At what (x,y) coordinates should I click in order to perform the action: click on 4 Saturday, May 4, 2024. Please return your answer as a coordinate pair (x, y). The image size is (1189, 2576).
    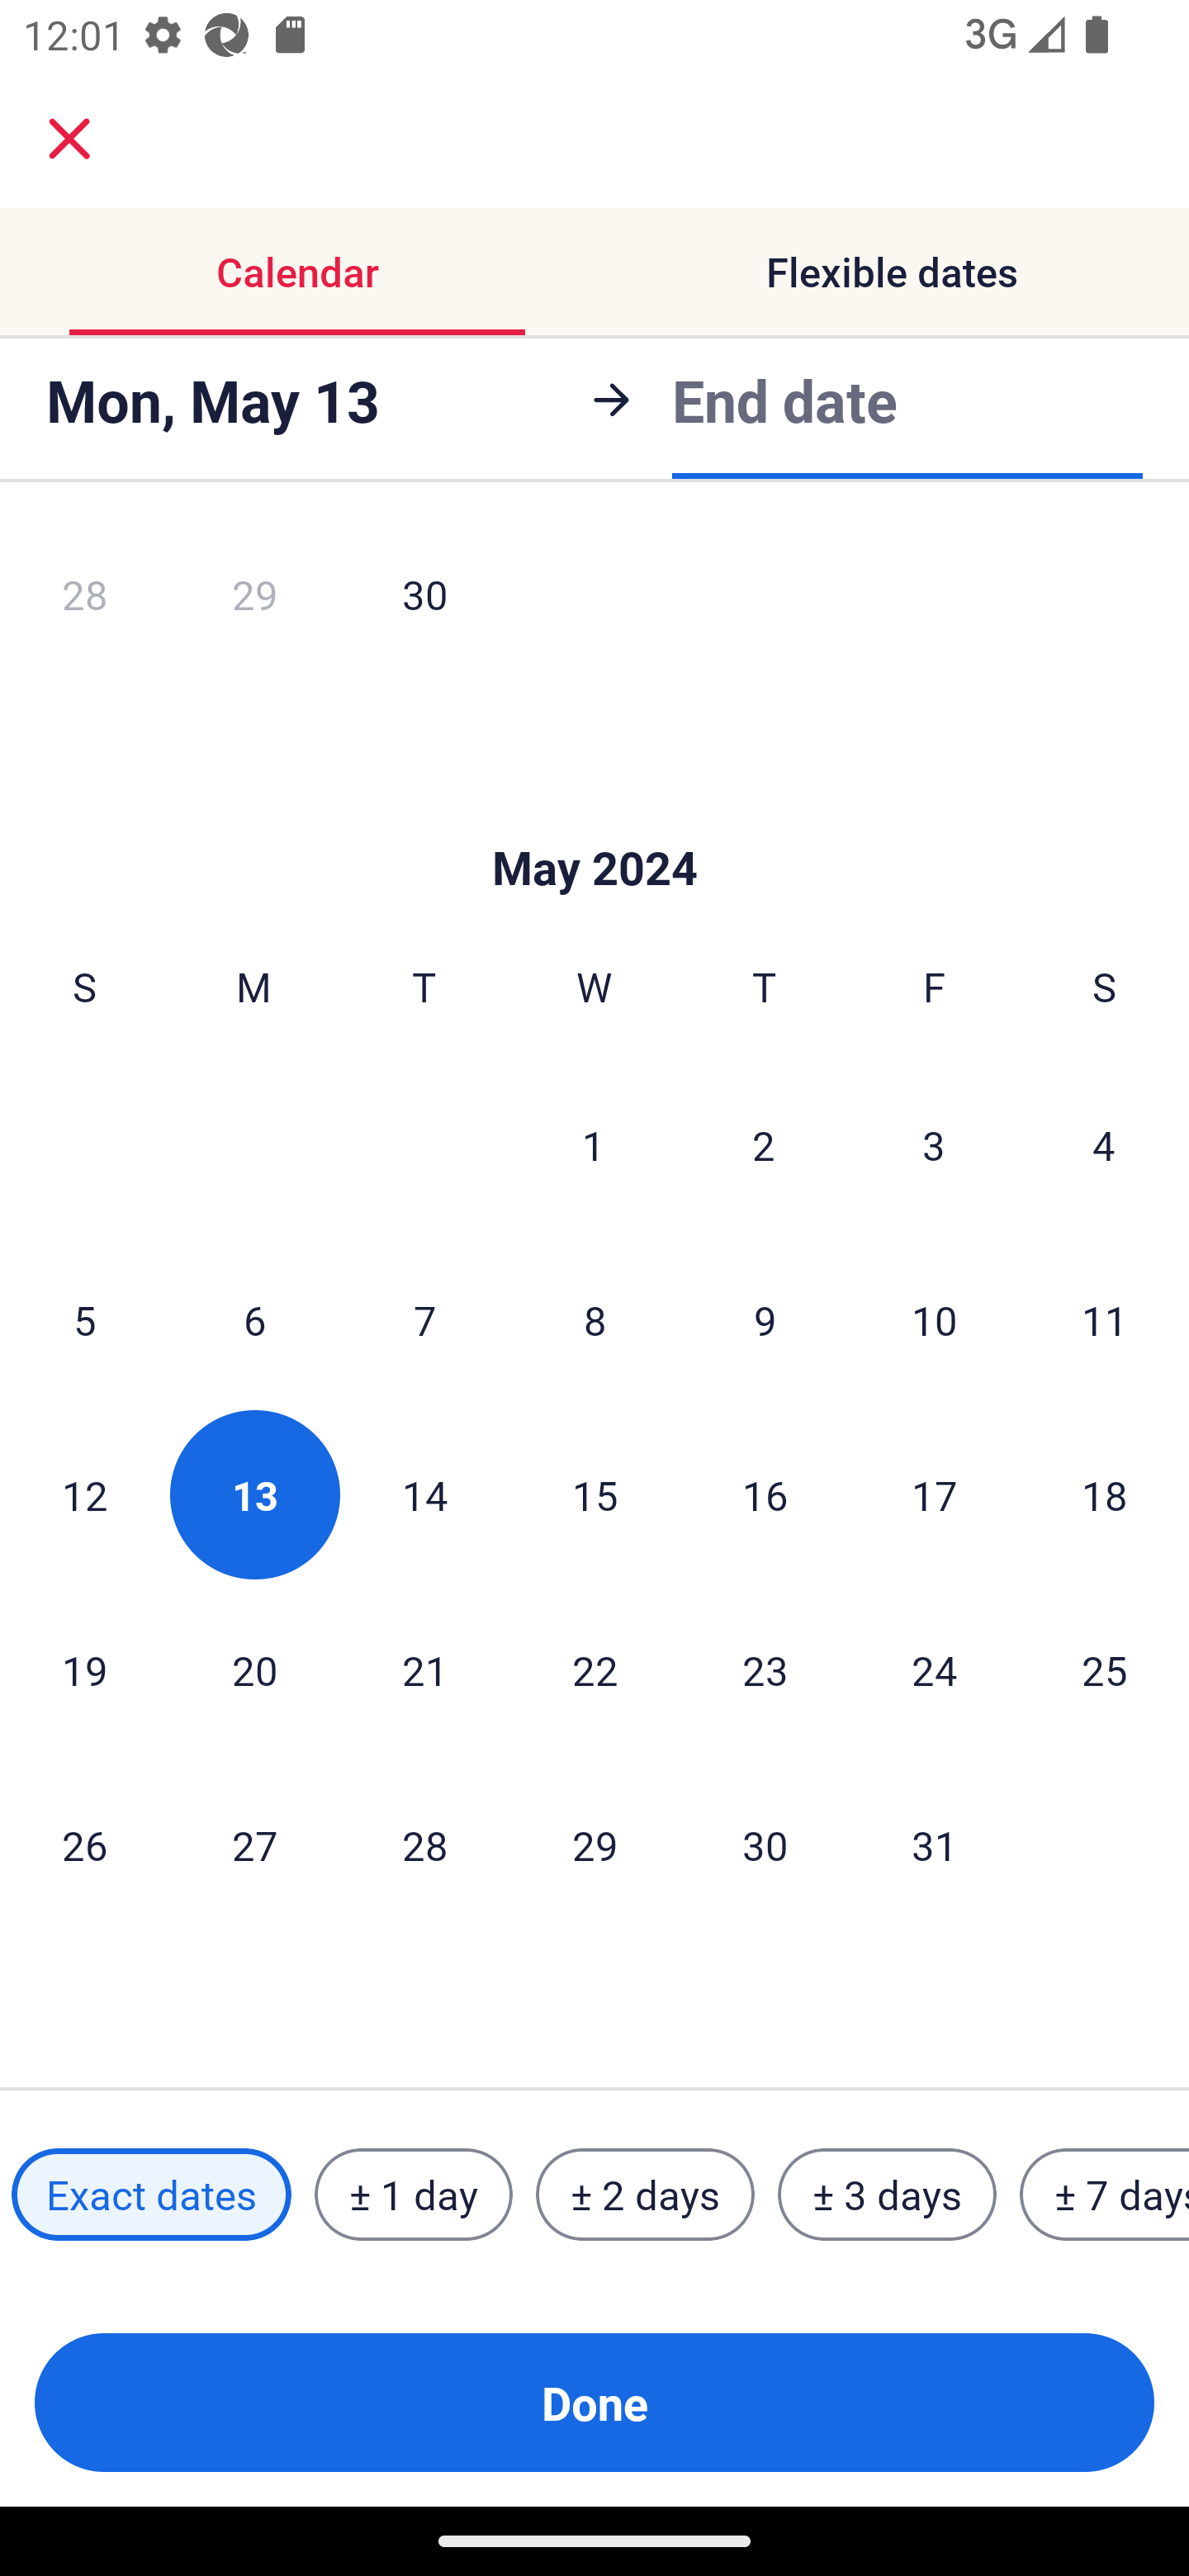
    Looking at the image, I should click on (1104, 1144).